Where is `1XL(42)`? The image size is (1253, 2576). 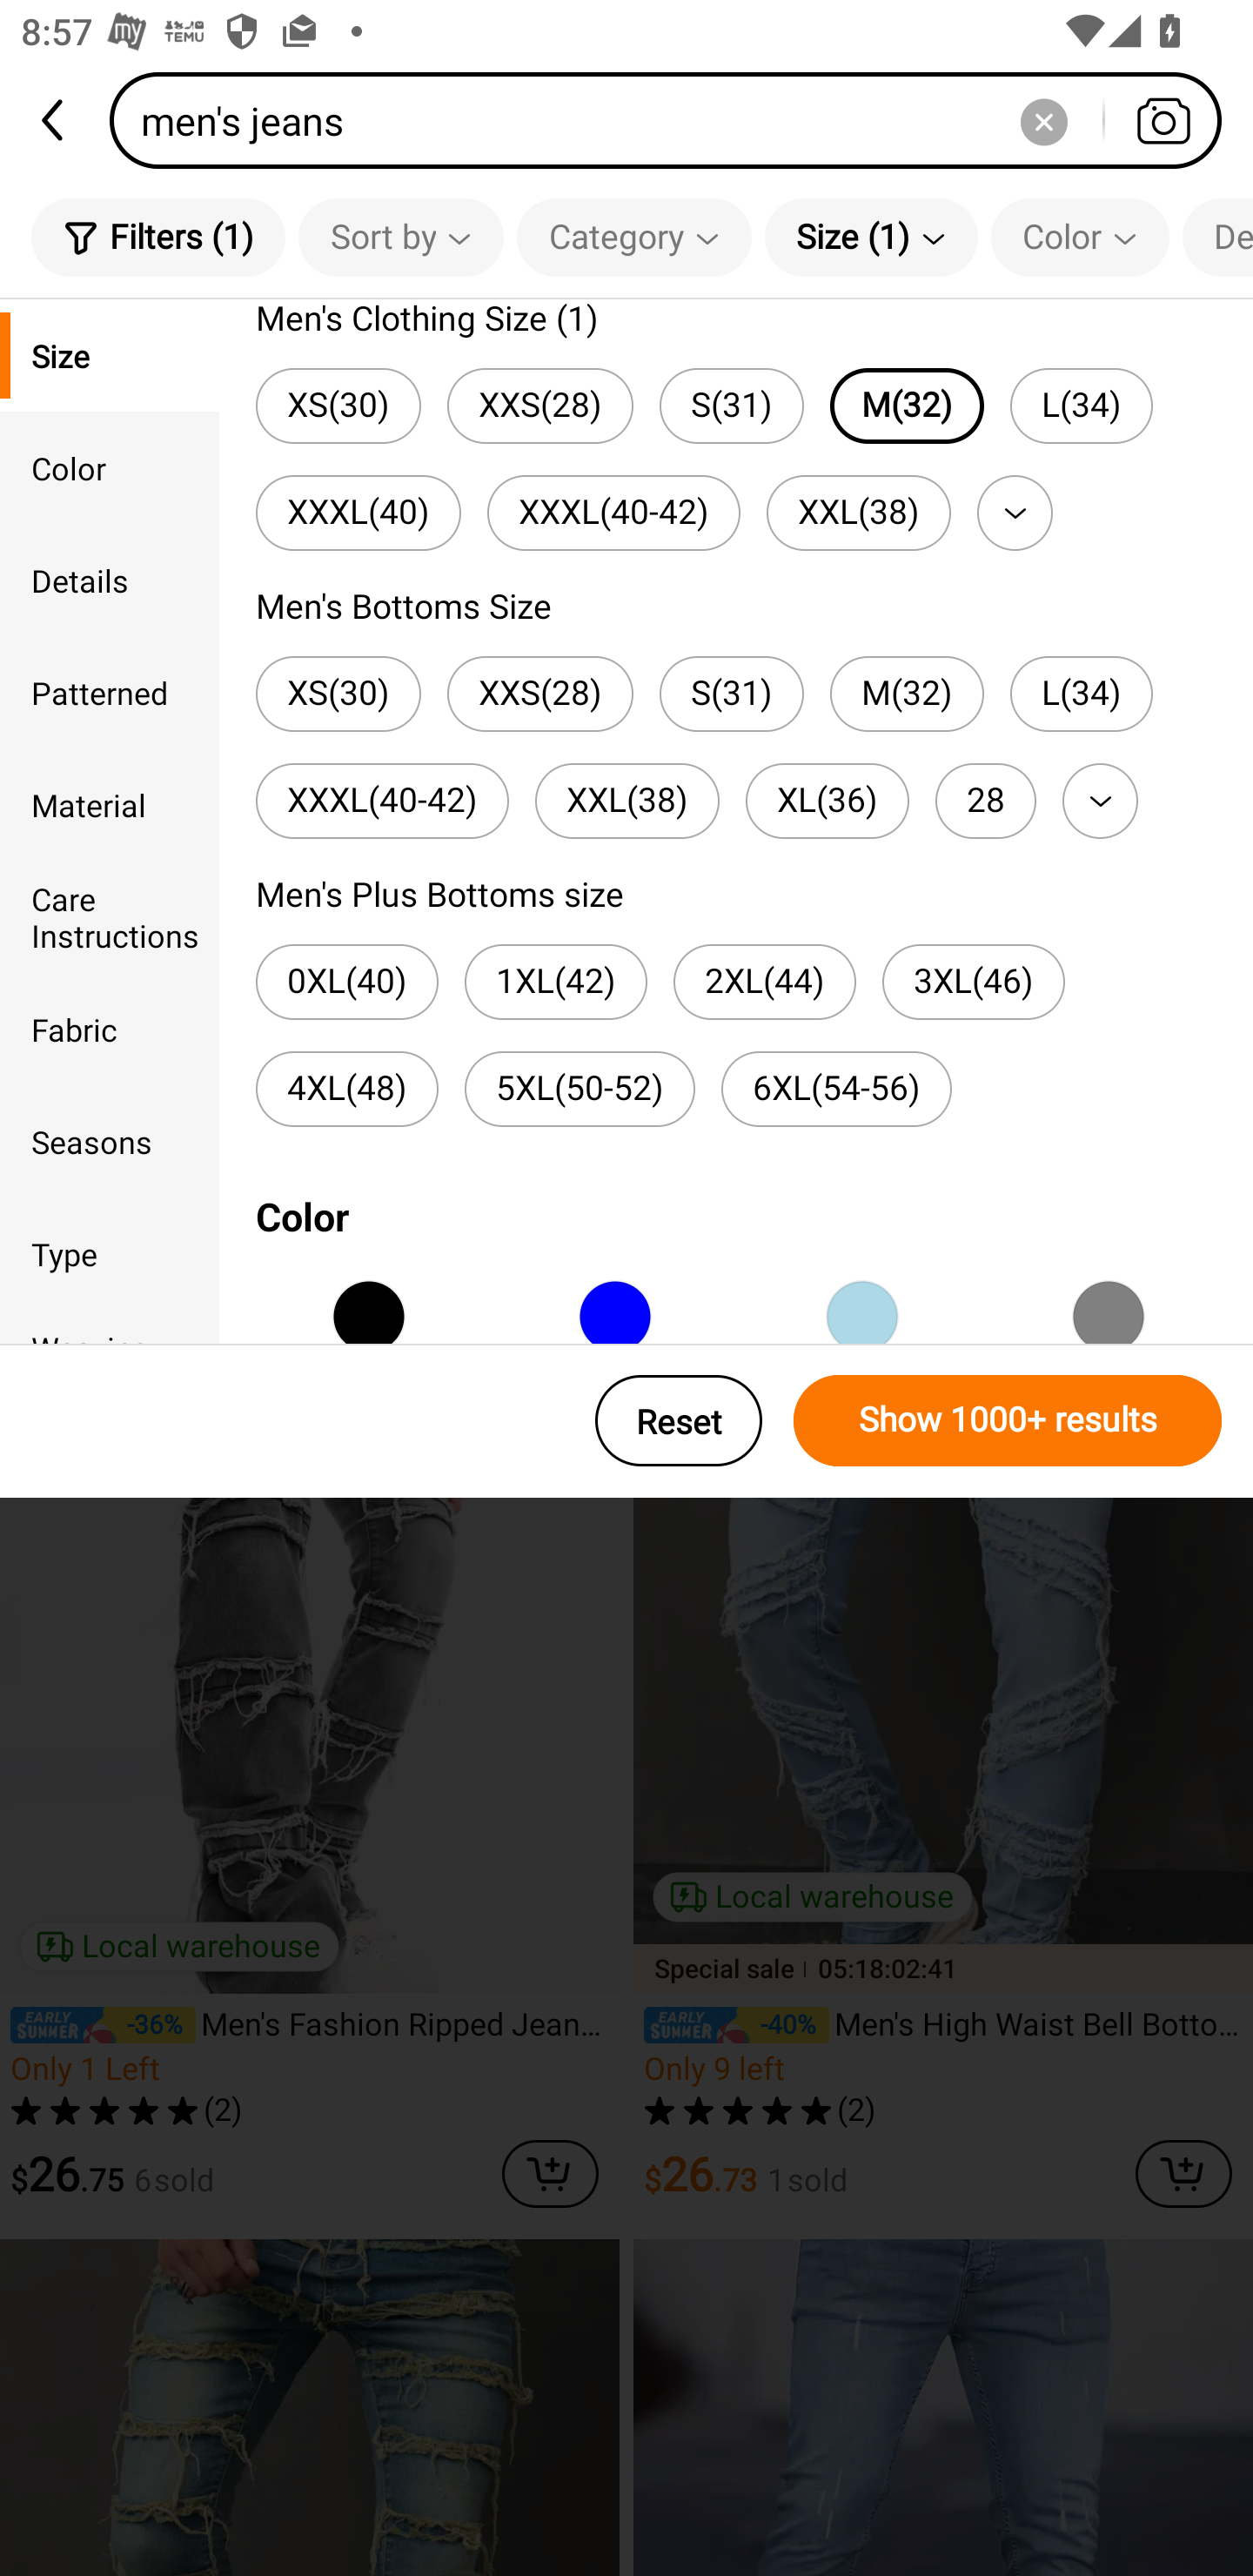 1XL(42) is located at coordinates (556, 983).